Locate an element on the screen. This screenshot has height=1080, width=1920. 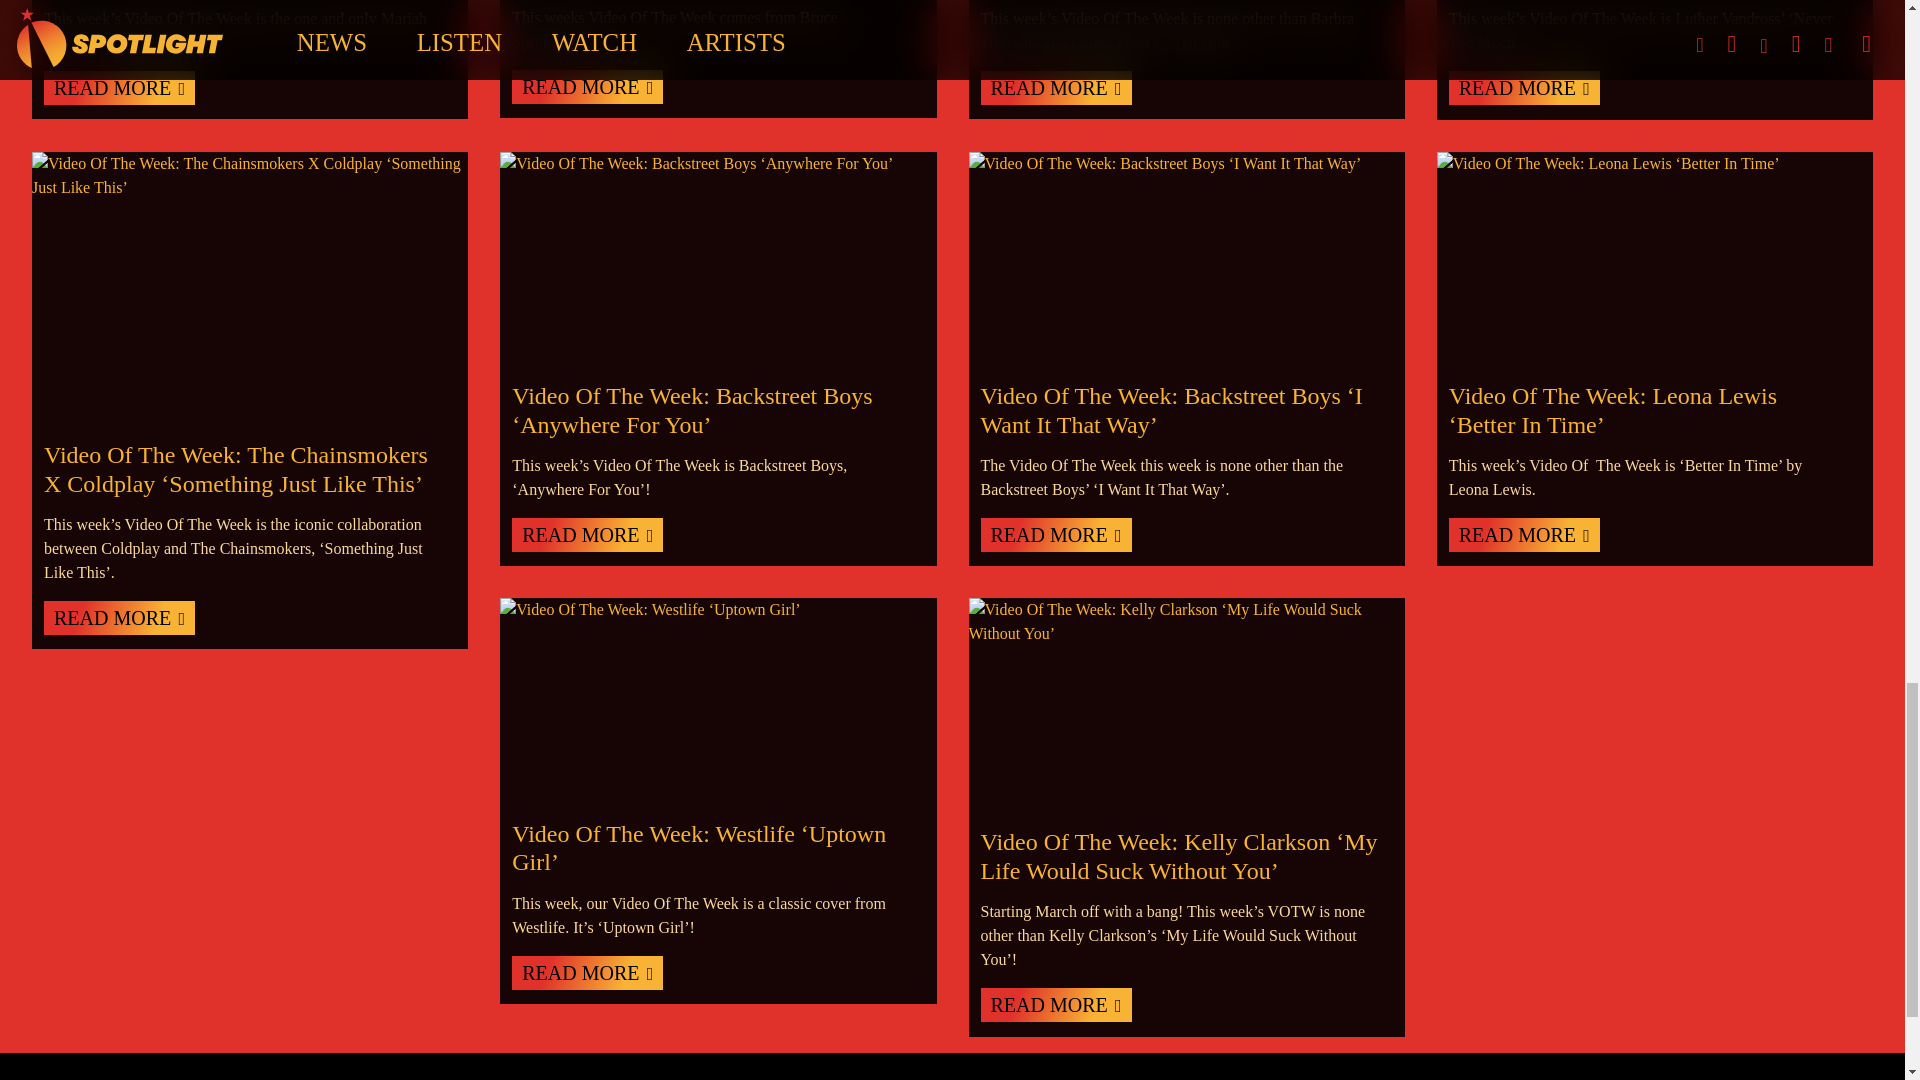
READ MORE is located at coordinates (587, 86).